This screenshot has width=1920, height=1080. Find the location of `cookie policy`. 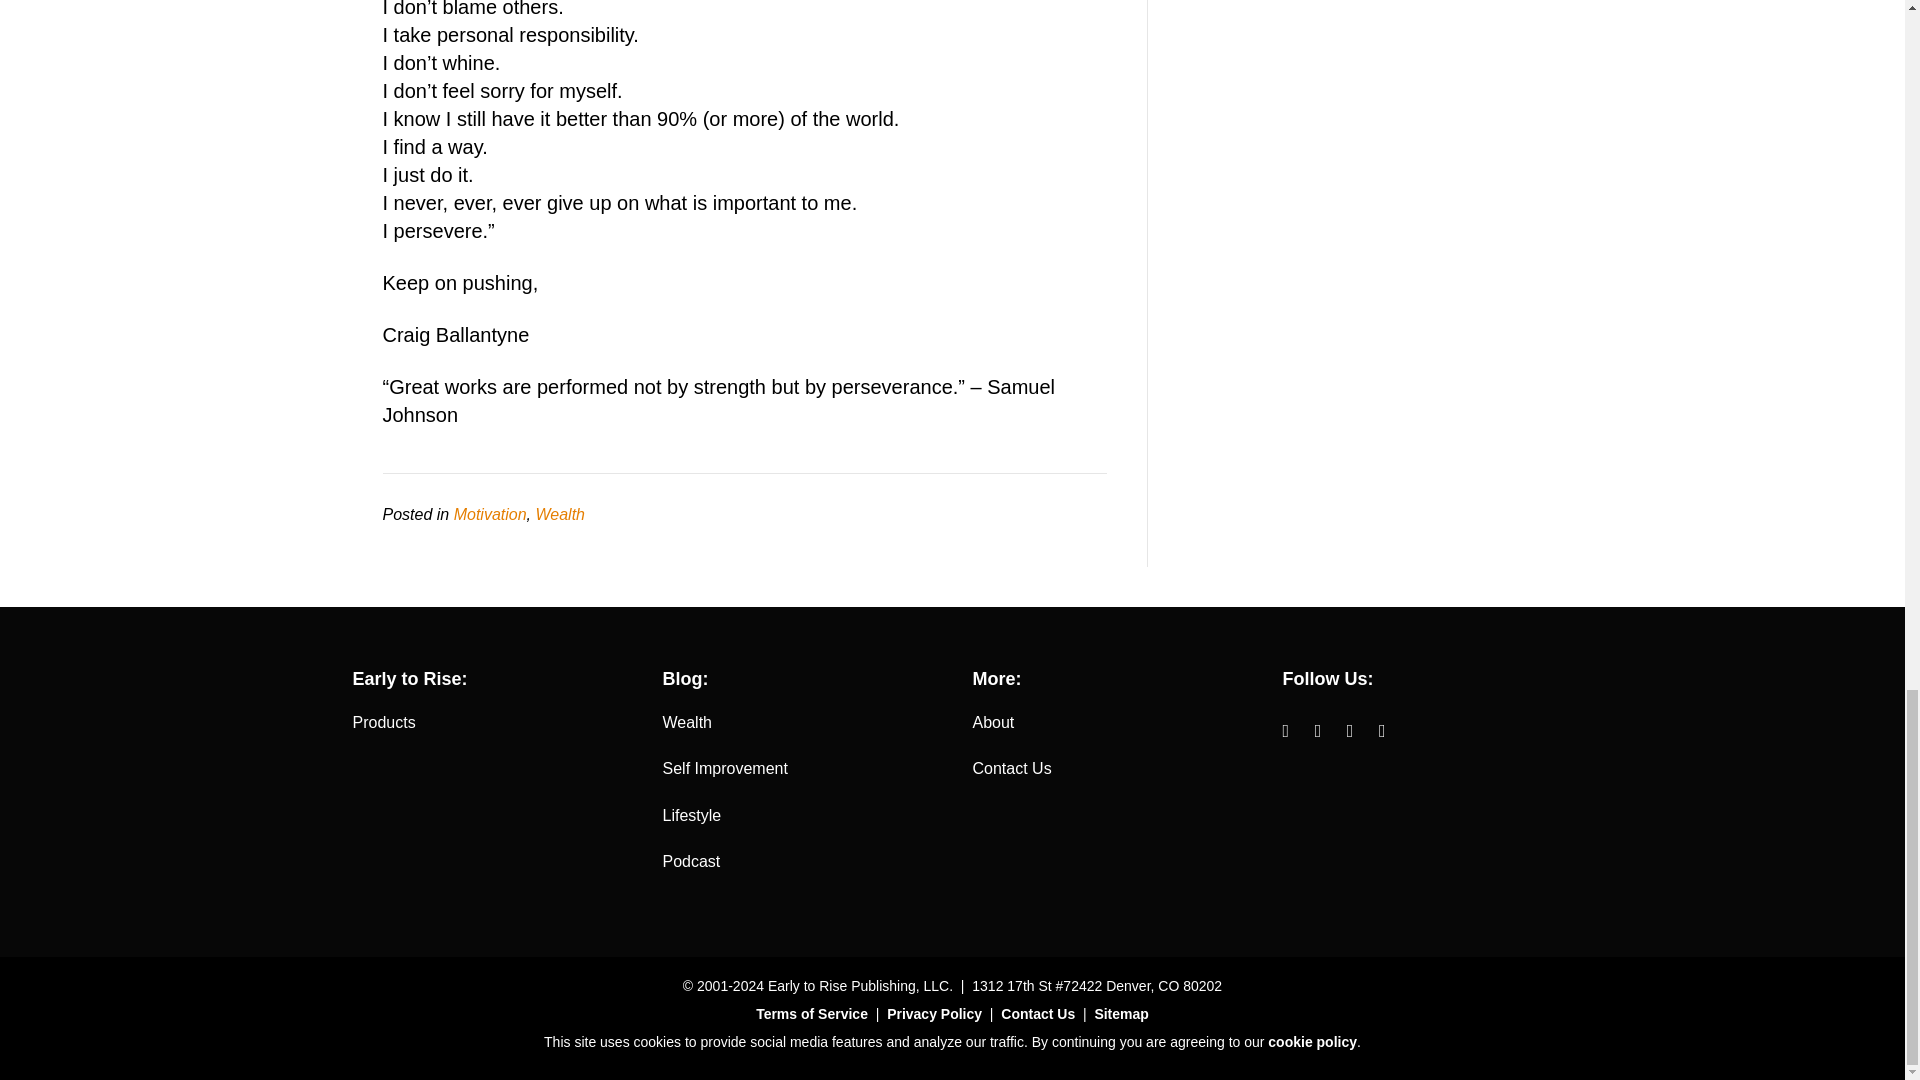

cookie policy is located at coordinates (1312, 1041).